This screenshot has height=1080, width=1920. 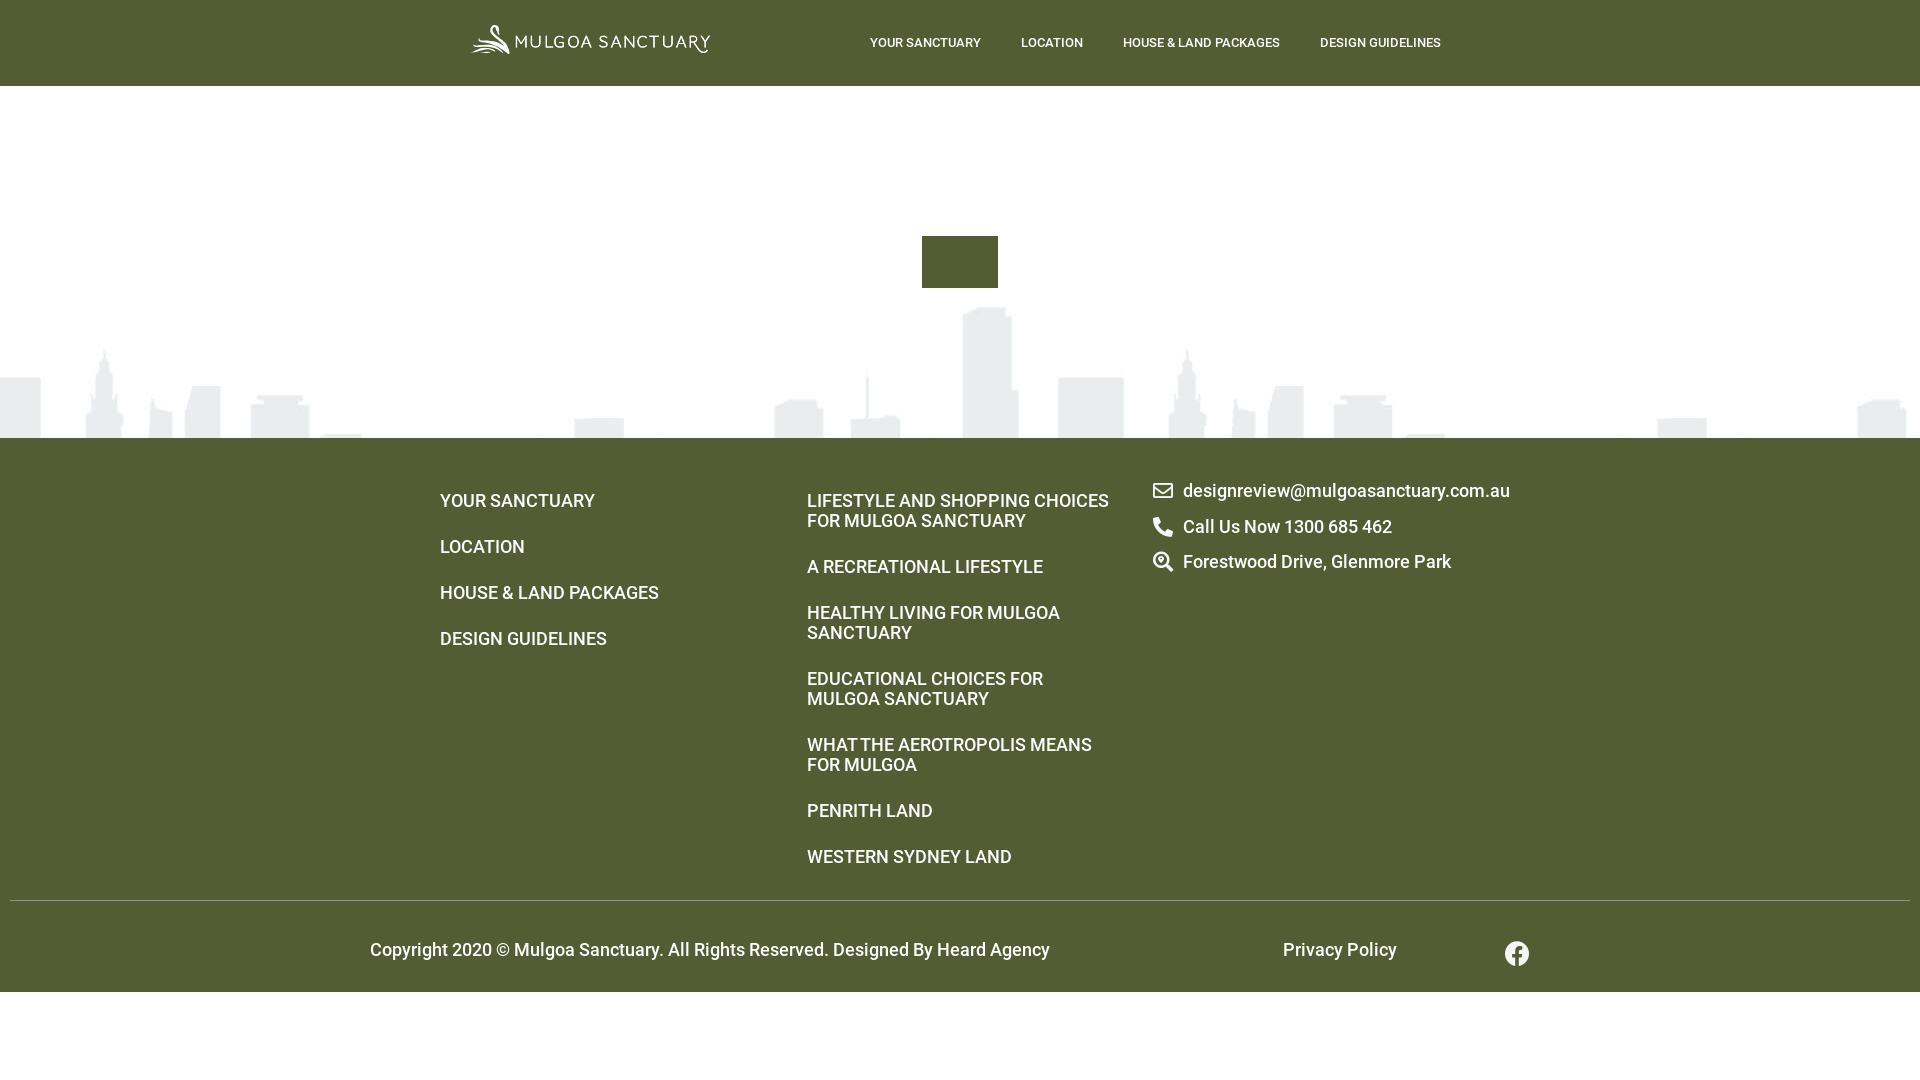 What do you see at coordinates (960, 811) in the screenshot?
I see `PENRITH LAND` at bounding box center [960, 811].